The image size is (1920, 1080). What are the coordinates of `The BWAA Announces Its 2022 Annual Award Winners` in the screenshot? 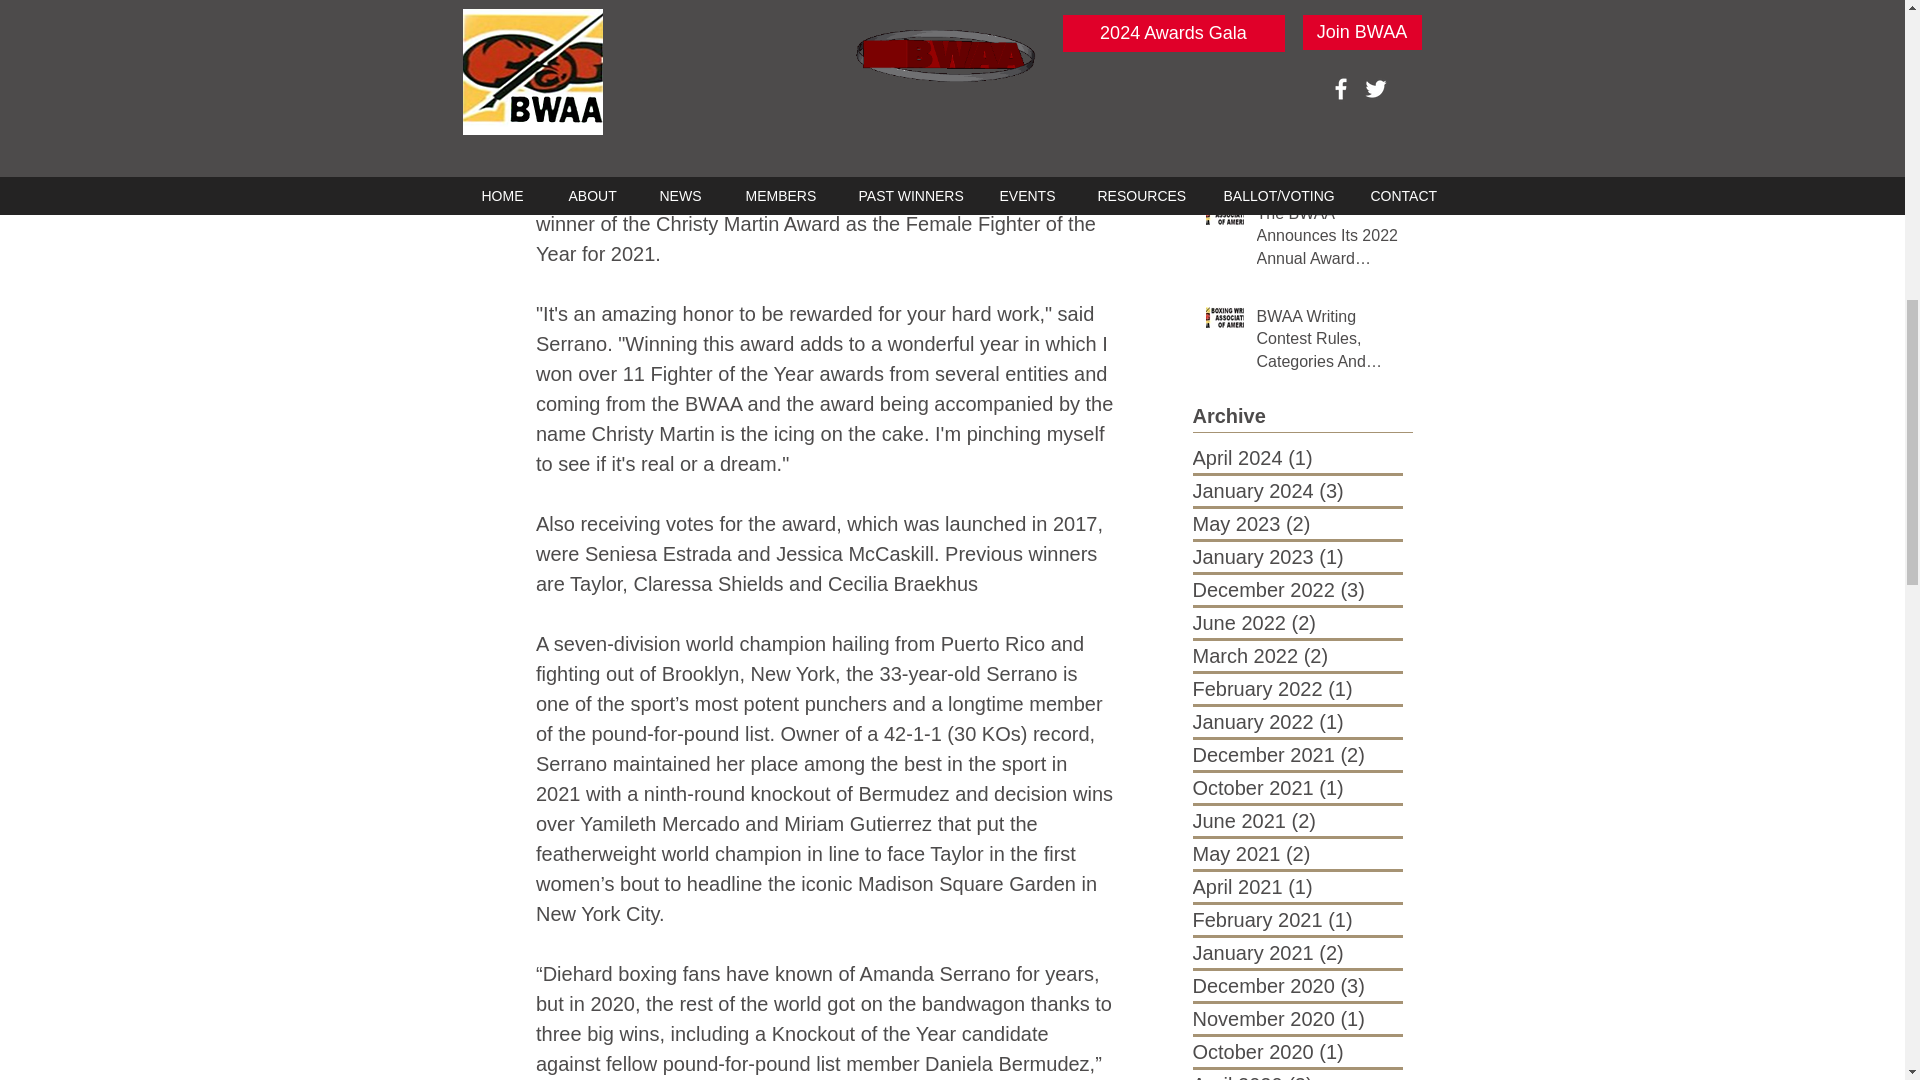 It's located at (1327, 25).